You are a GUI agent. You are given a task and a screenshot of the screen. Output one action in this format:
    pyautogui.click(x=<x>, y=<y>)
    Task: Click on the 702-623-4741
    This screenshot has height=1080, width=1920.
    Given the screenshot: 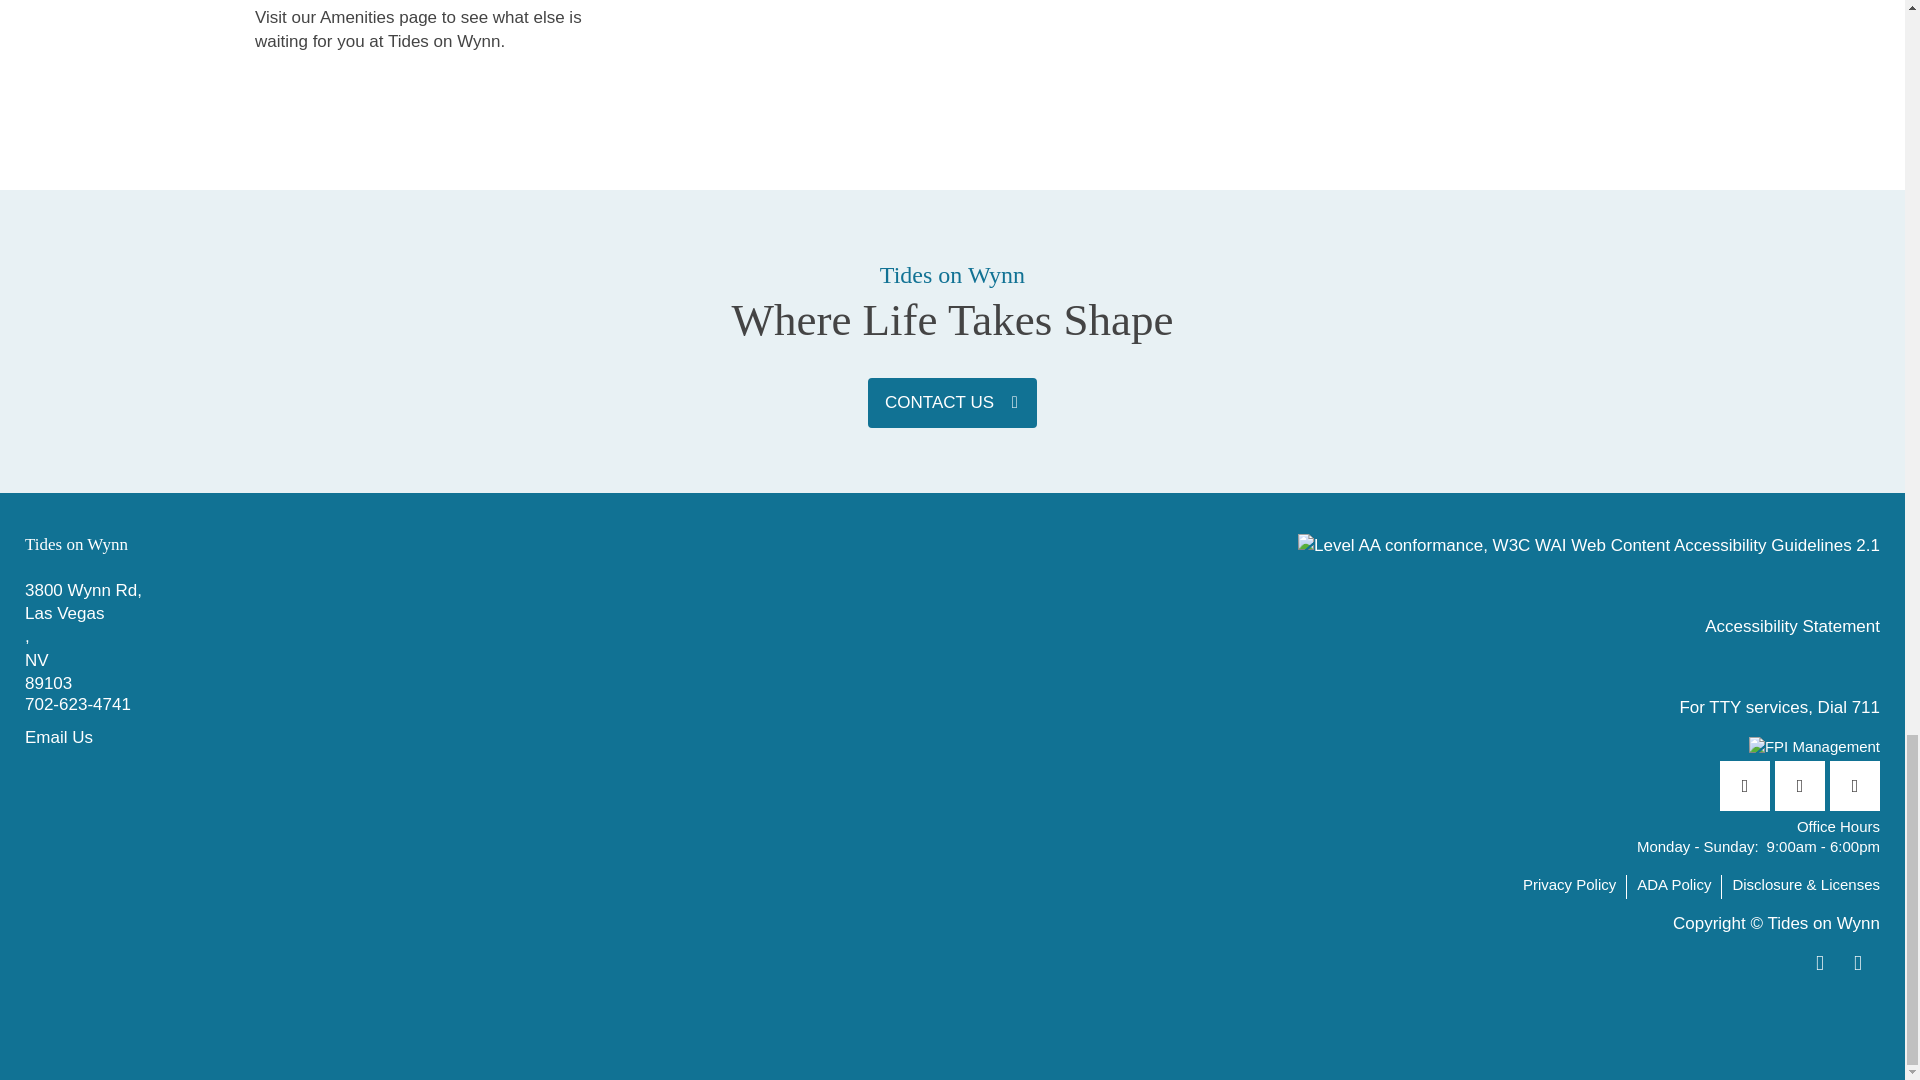 What is the action you would take?
    pyautogui.click(x=488, y=707)
    